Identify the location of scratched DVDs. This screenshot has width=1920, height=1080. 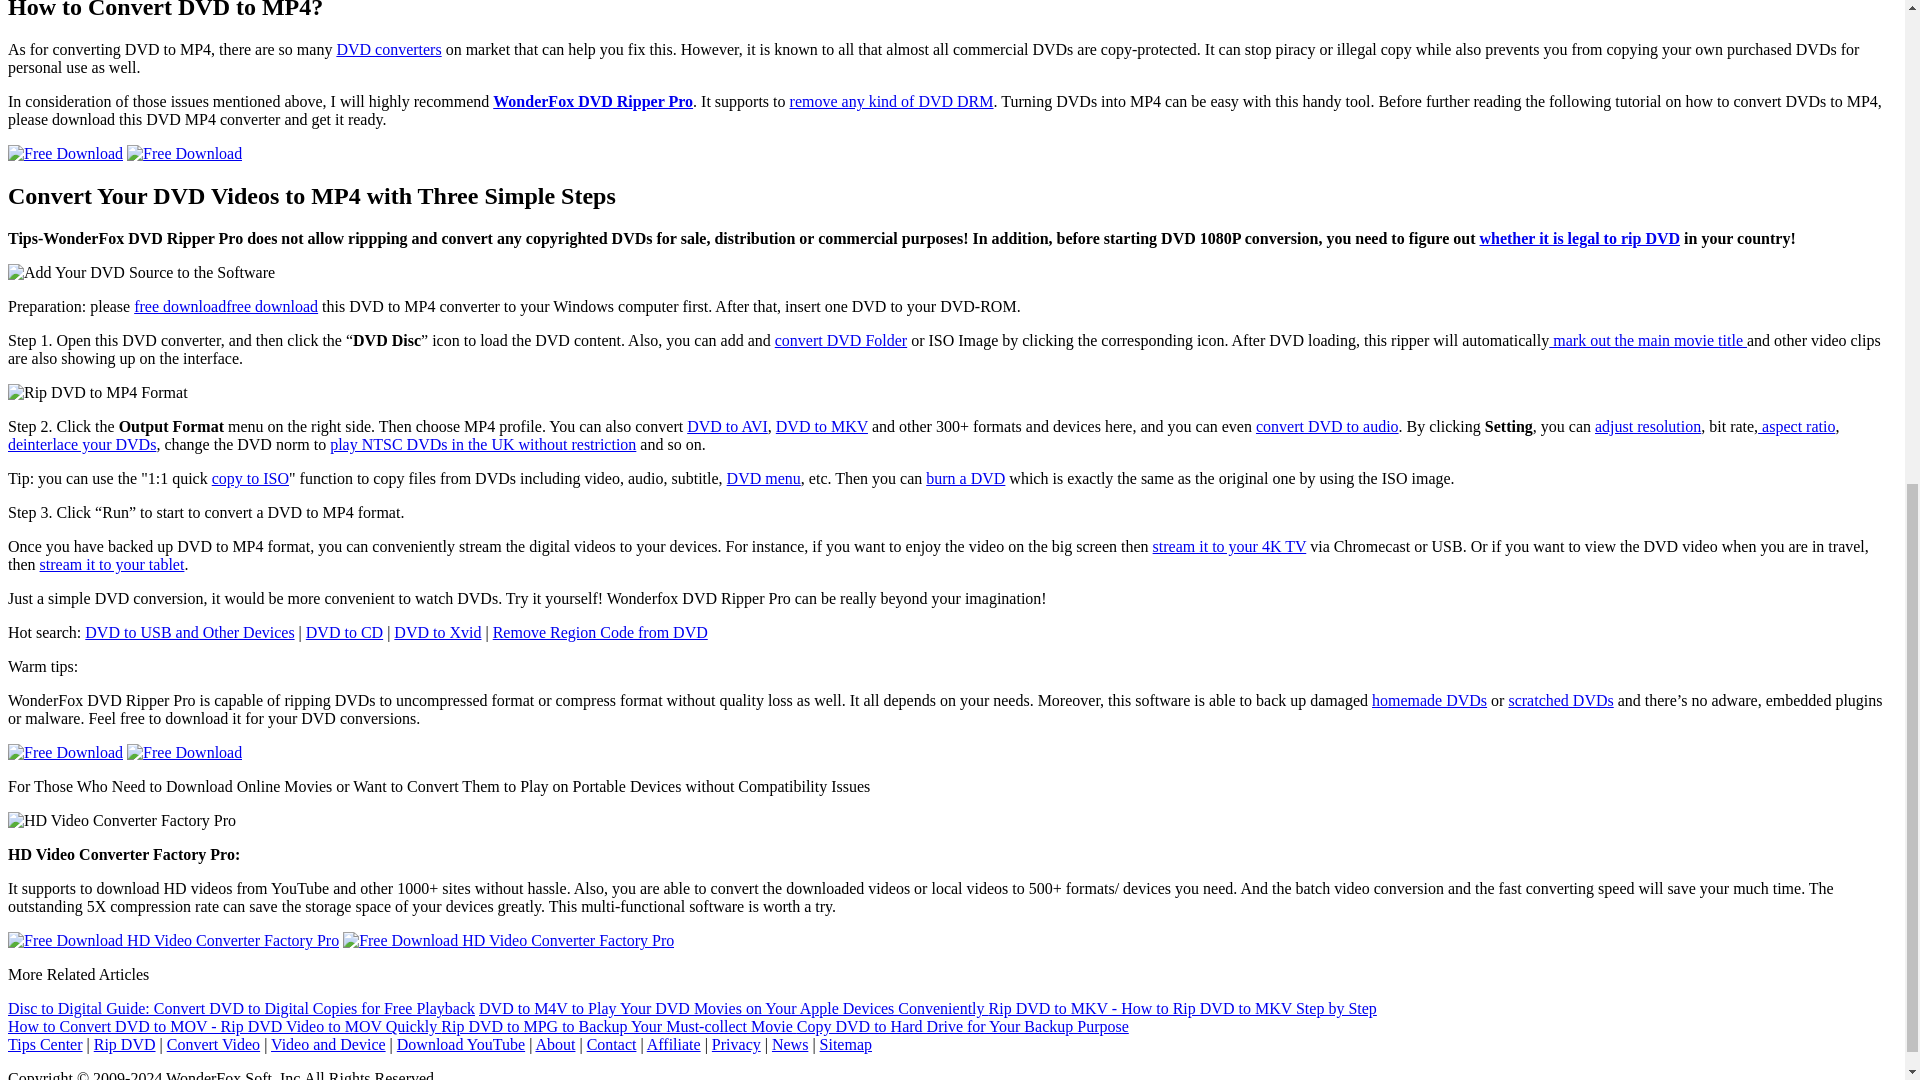
(1560, 700).